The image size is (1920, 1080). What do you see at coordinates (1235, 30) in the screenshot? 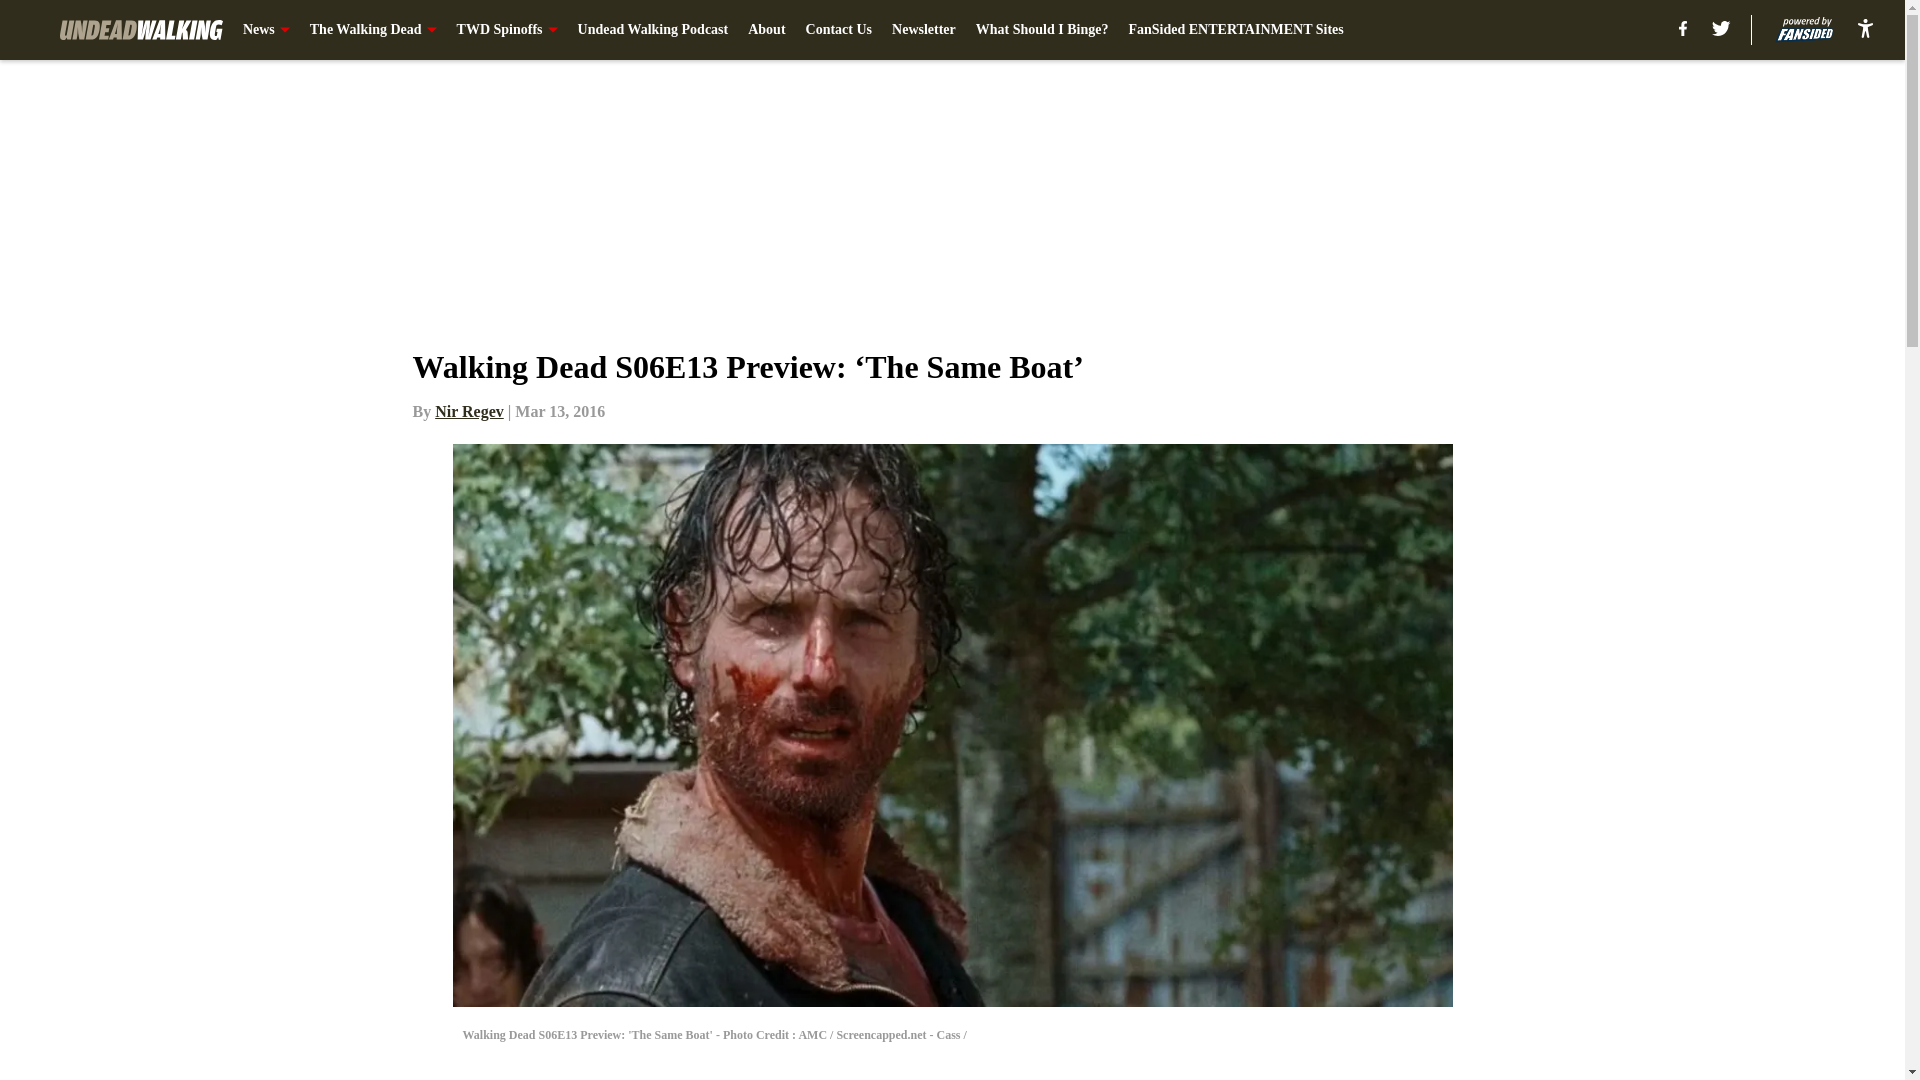
I see `FanSided ENTERTAINMENT Sites` at bounding box center [1235, 30].